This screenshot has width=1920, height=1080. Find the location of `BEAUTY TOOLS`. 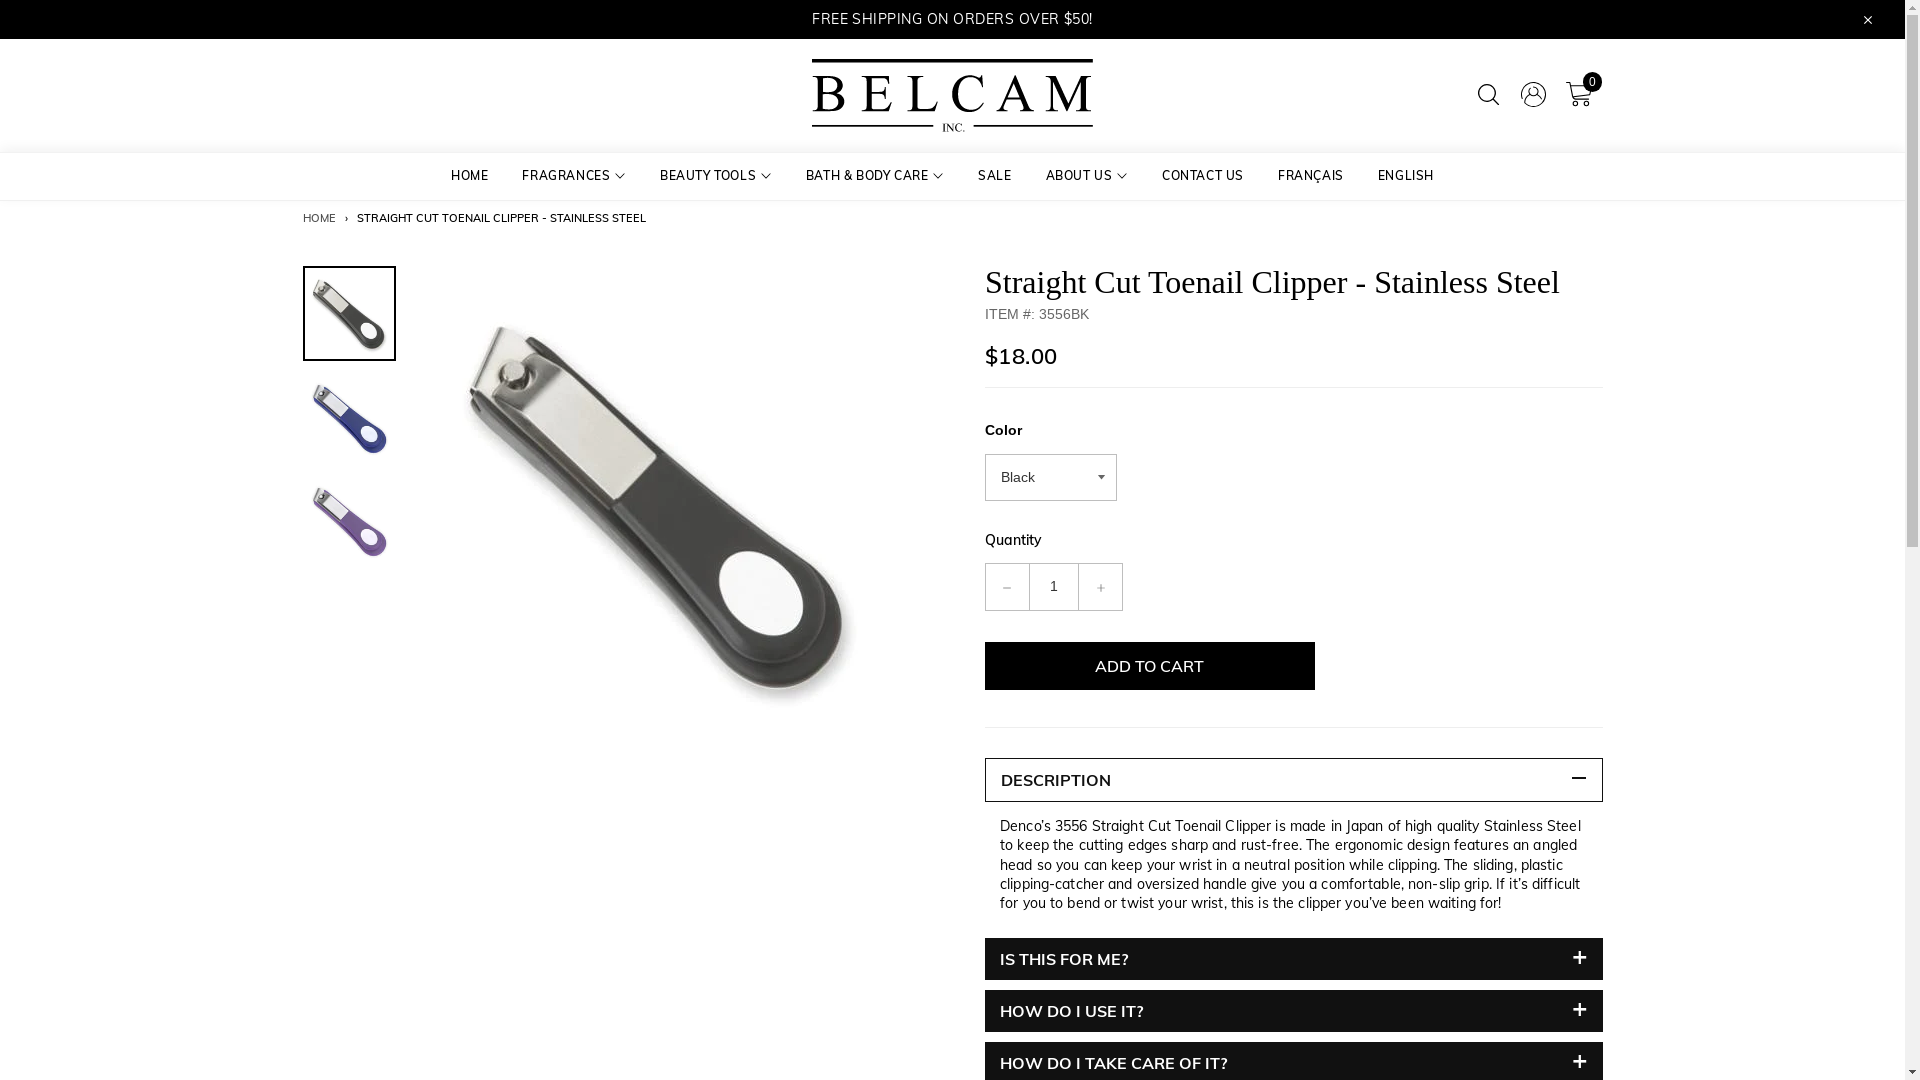

BEAUTY TOOLS is located at coordinates (716, 176).